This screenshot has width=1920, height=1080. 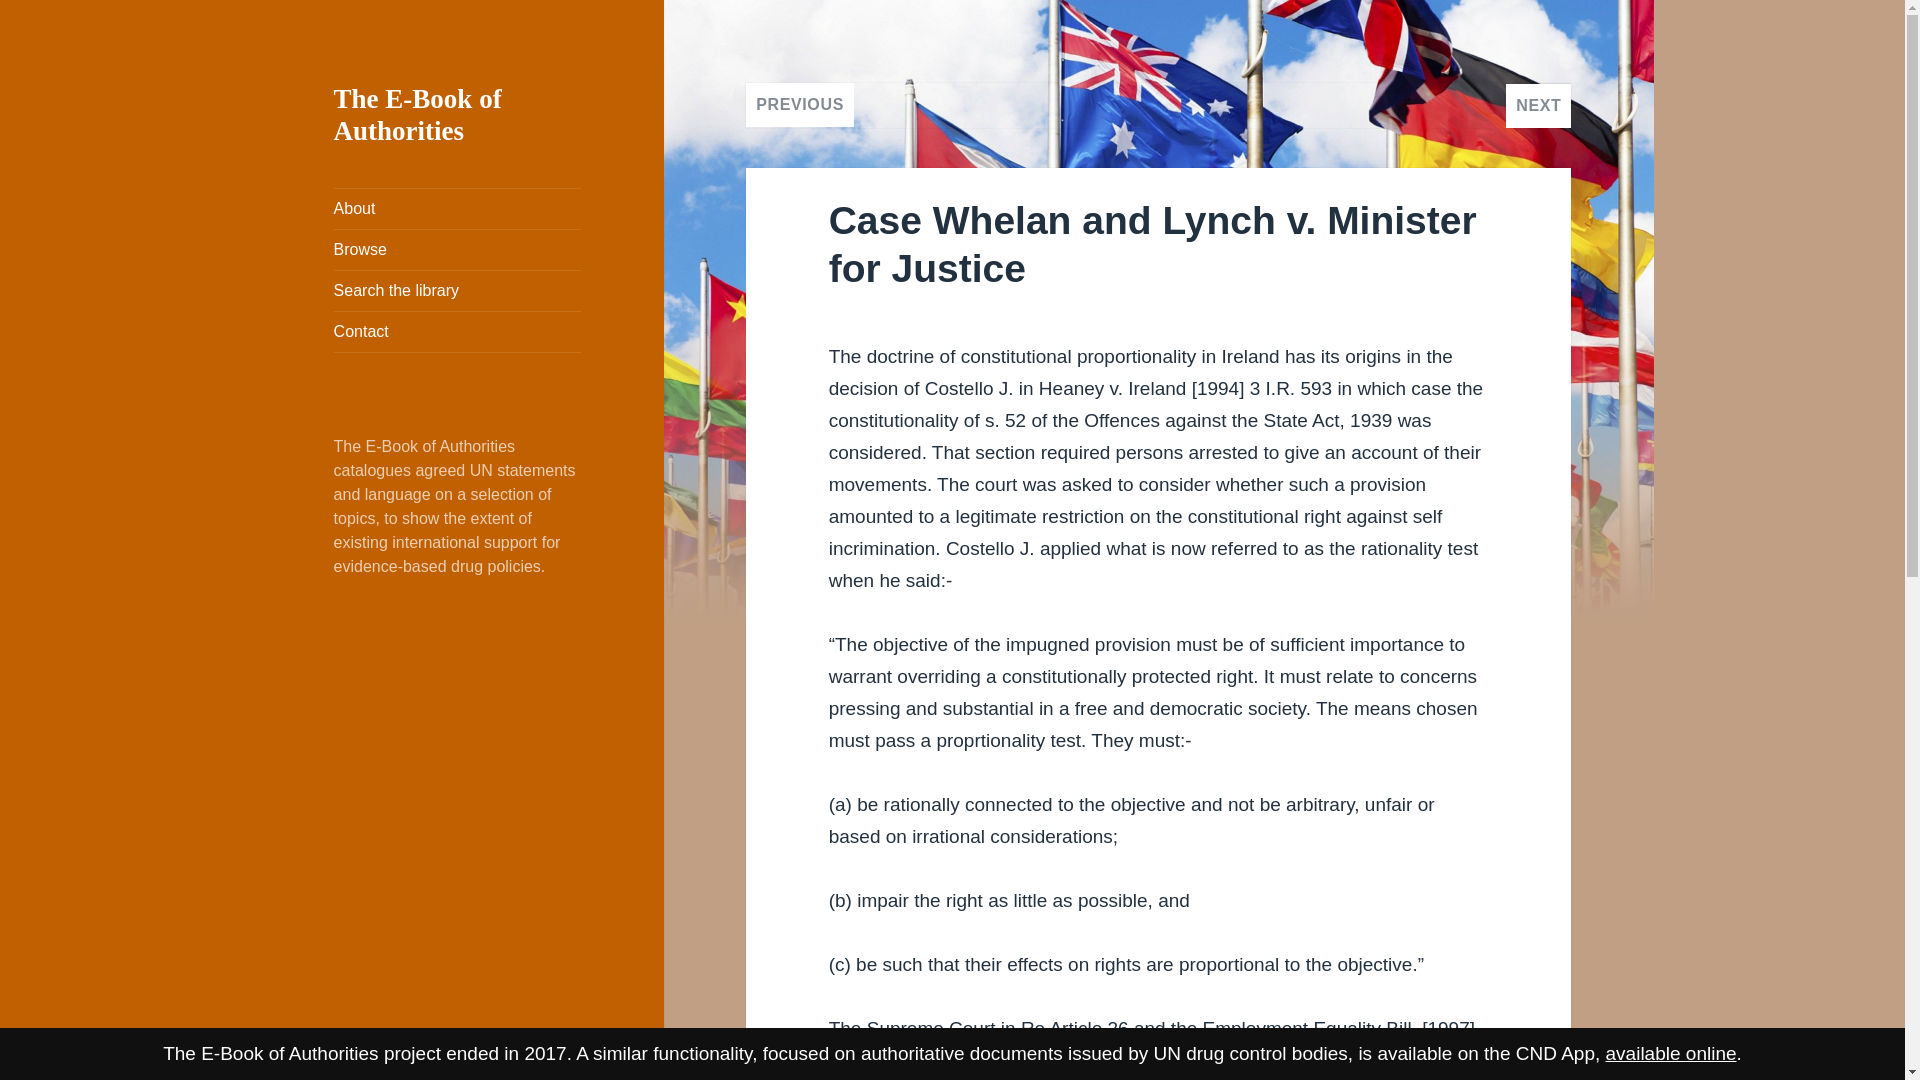 What do you see at coordinates (458, 208) in the screenshot?
I see `About` at bounding box center [458, 208].